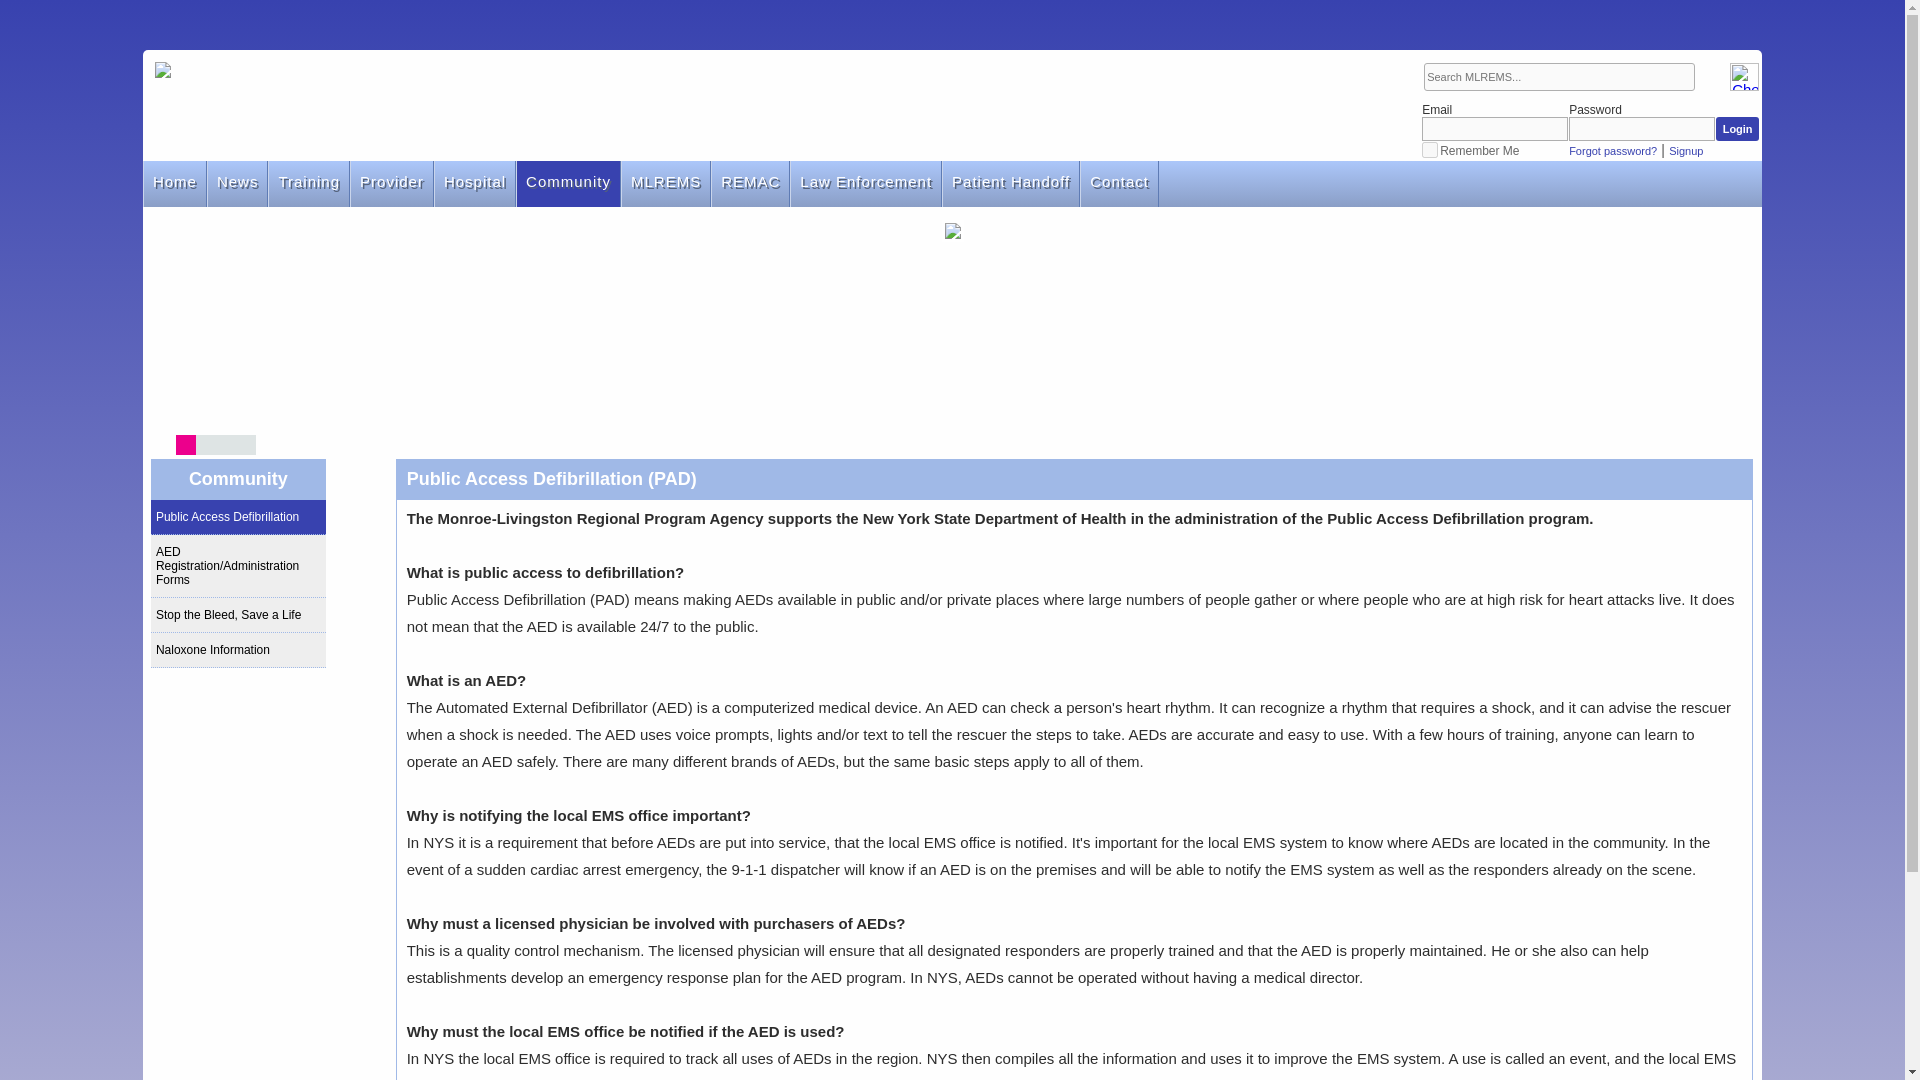 Image resolution: width=1920 pixels, height=1080 pixels. I want to click on Patient Handoff, so click(1010, 184).